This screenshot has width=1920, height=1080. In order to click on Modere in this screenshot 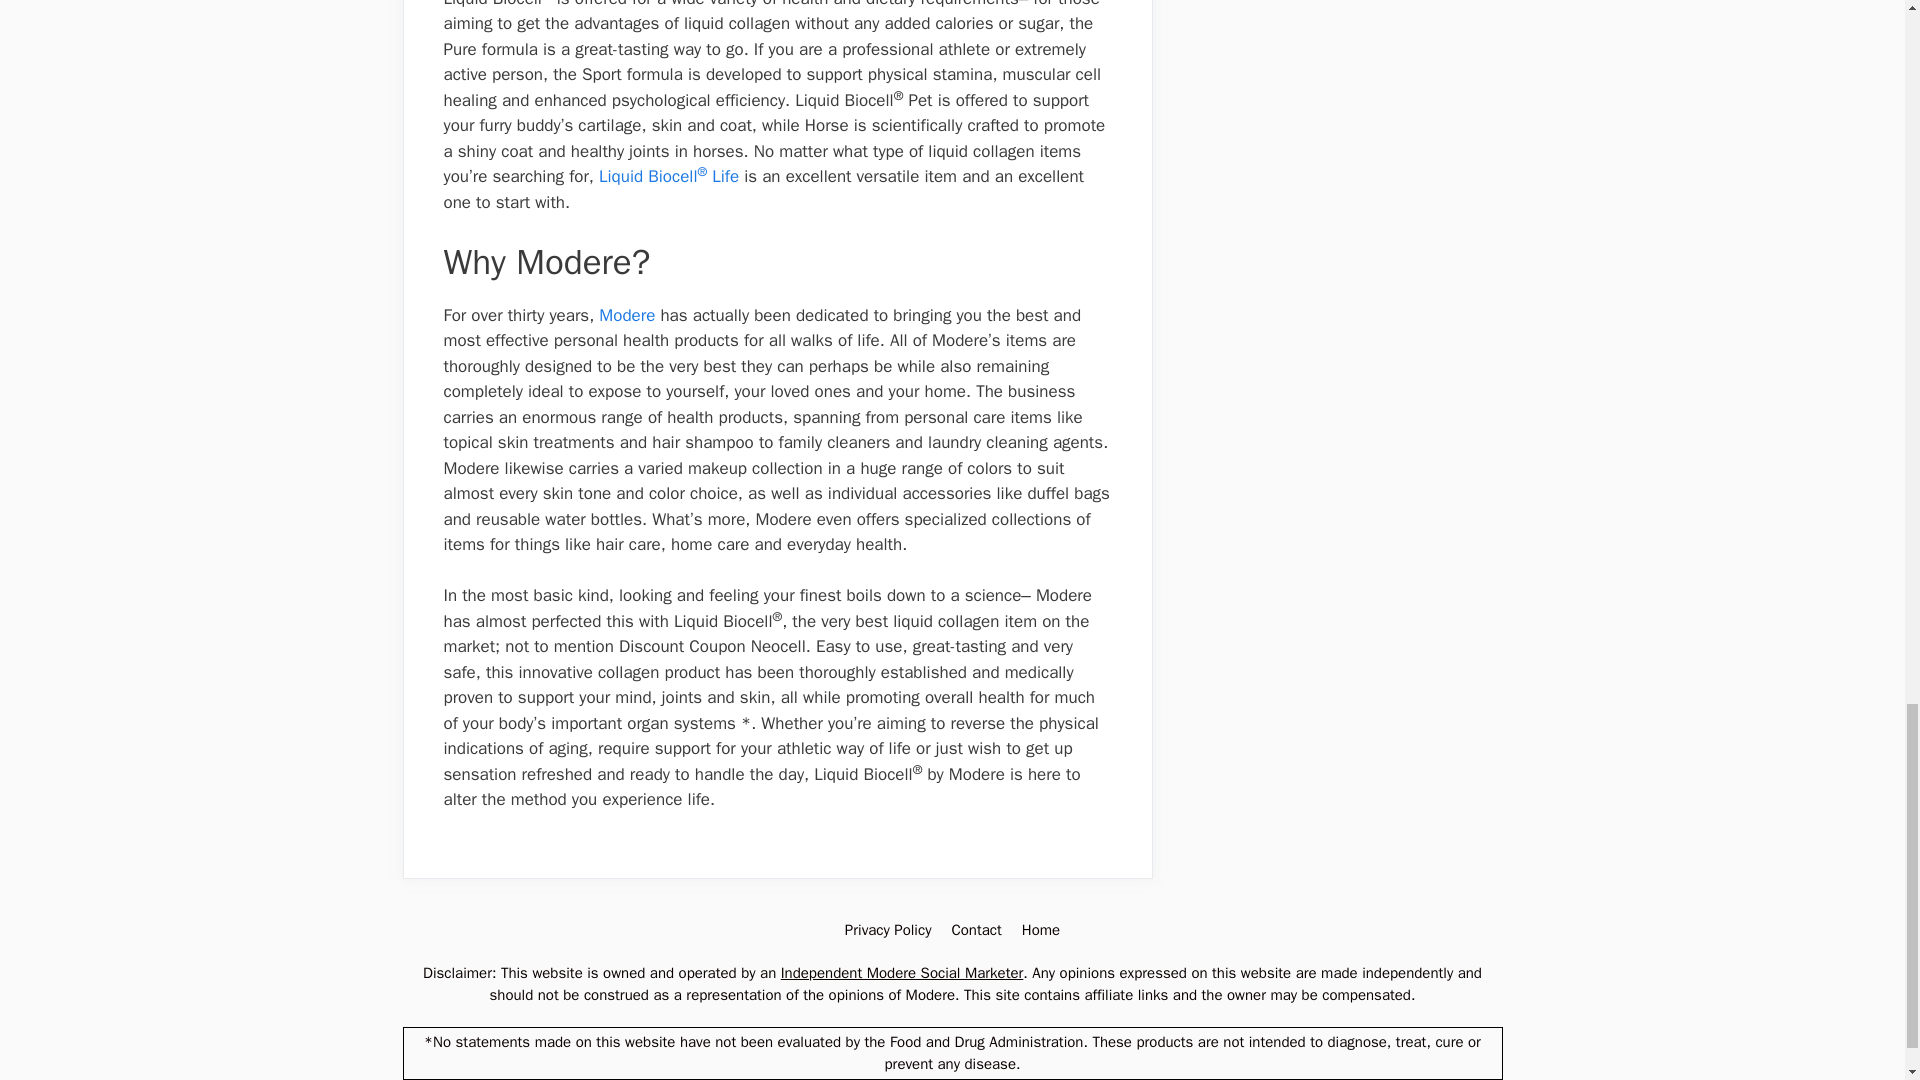, I will do `click(626, 315)`.